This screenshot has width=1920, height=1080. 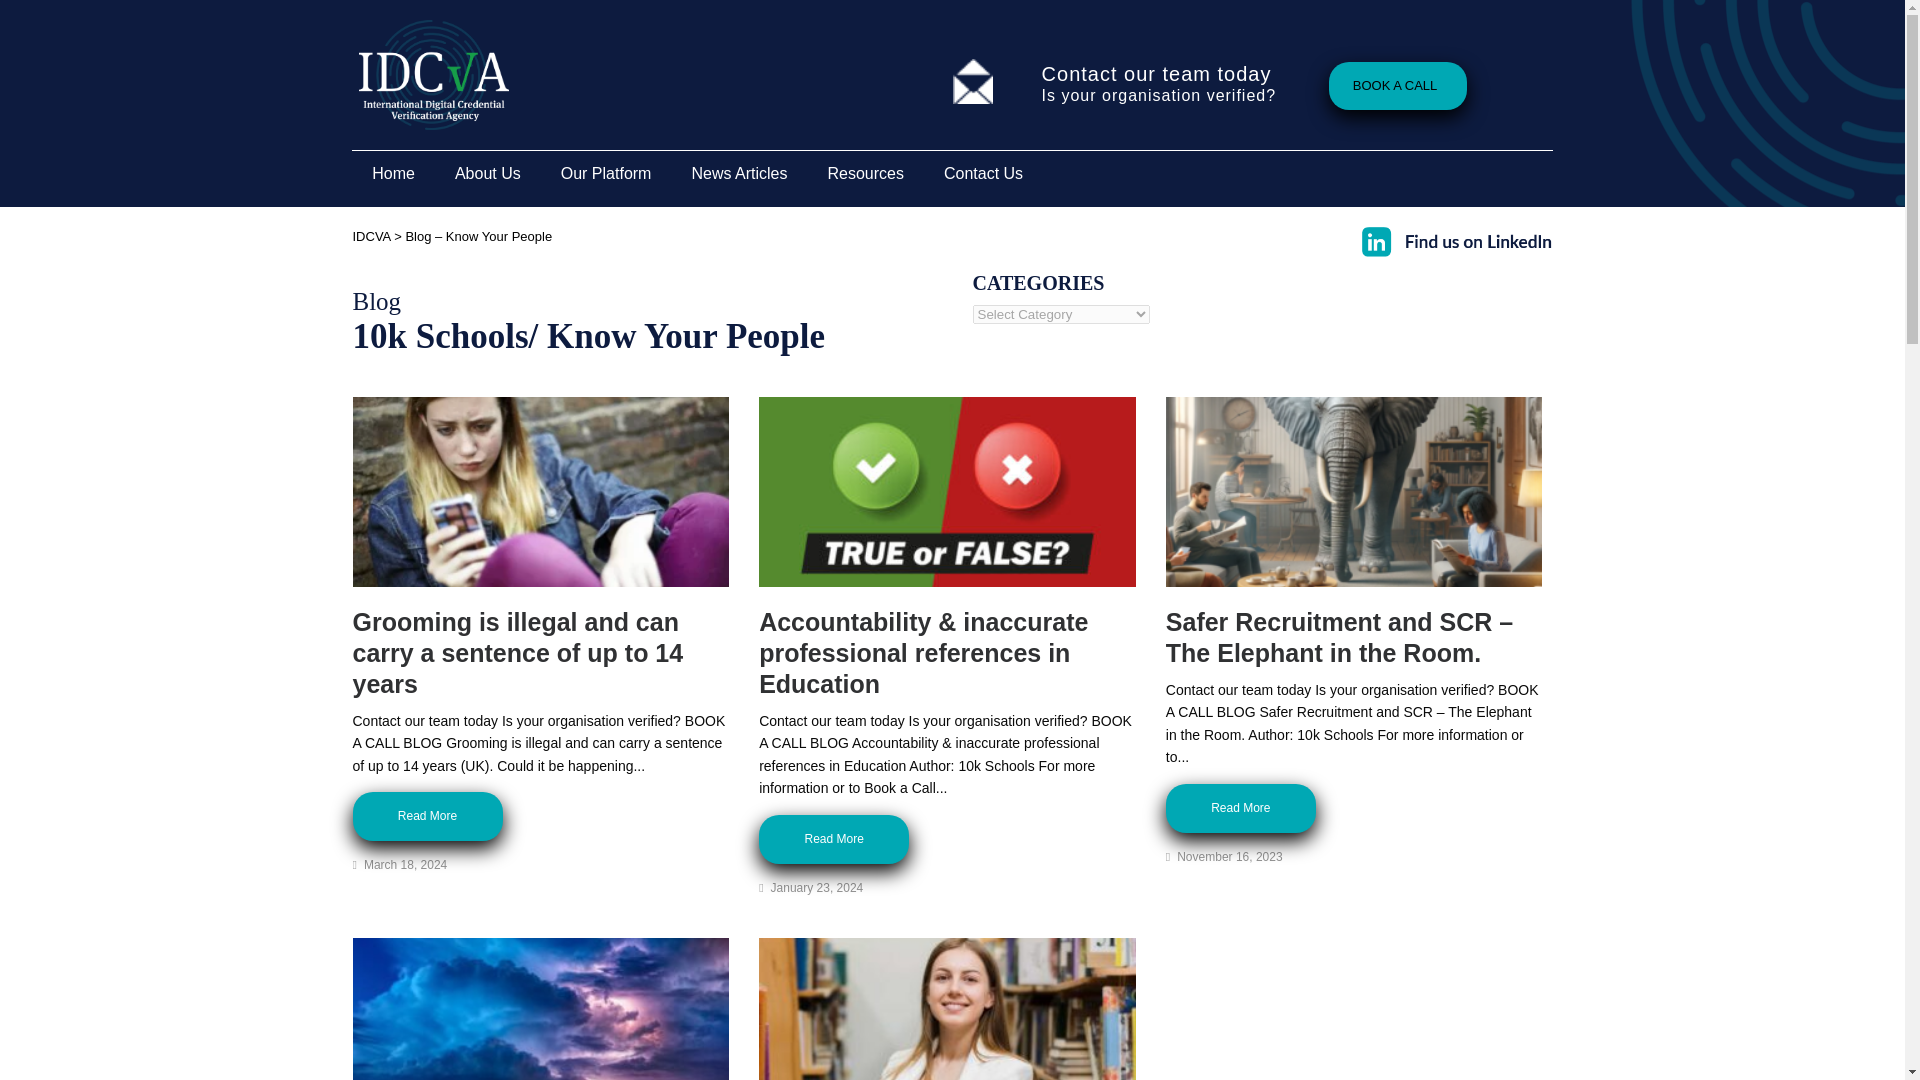 What do you see at coordinates (738, 174) in the screenshot?
I see `News Articles` at bounding box center [738, 174].